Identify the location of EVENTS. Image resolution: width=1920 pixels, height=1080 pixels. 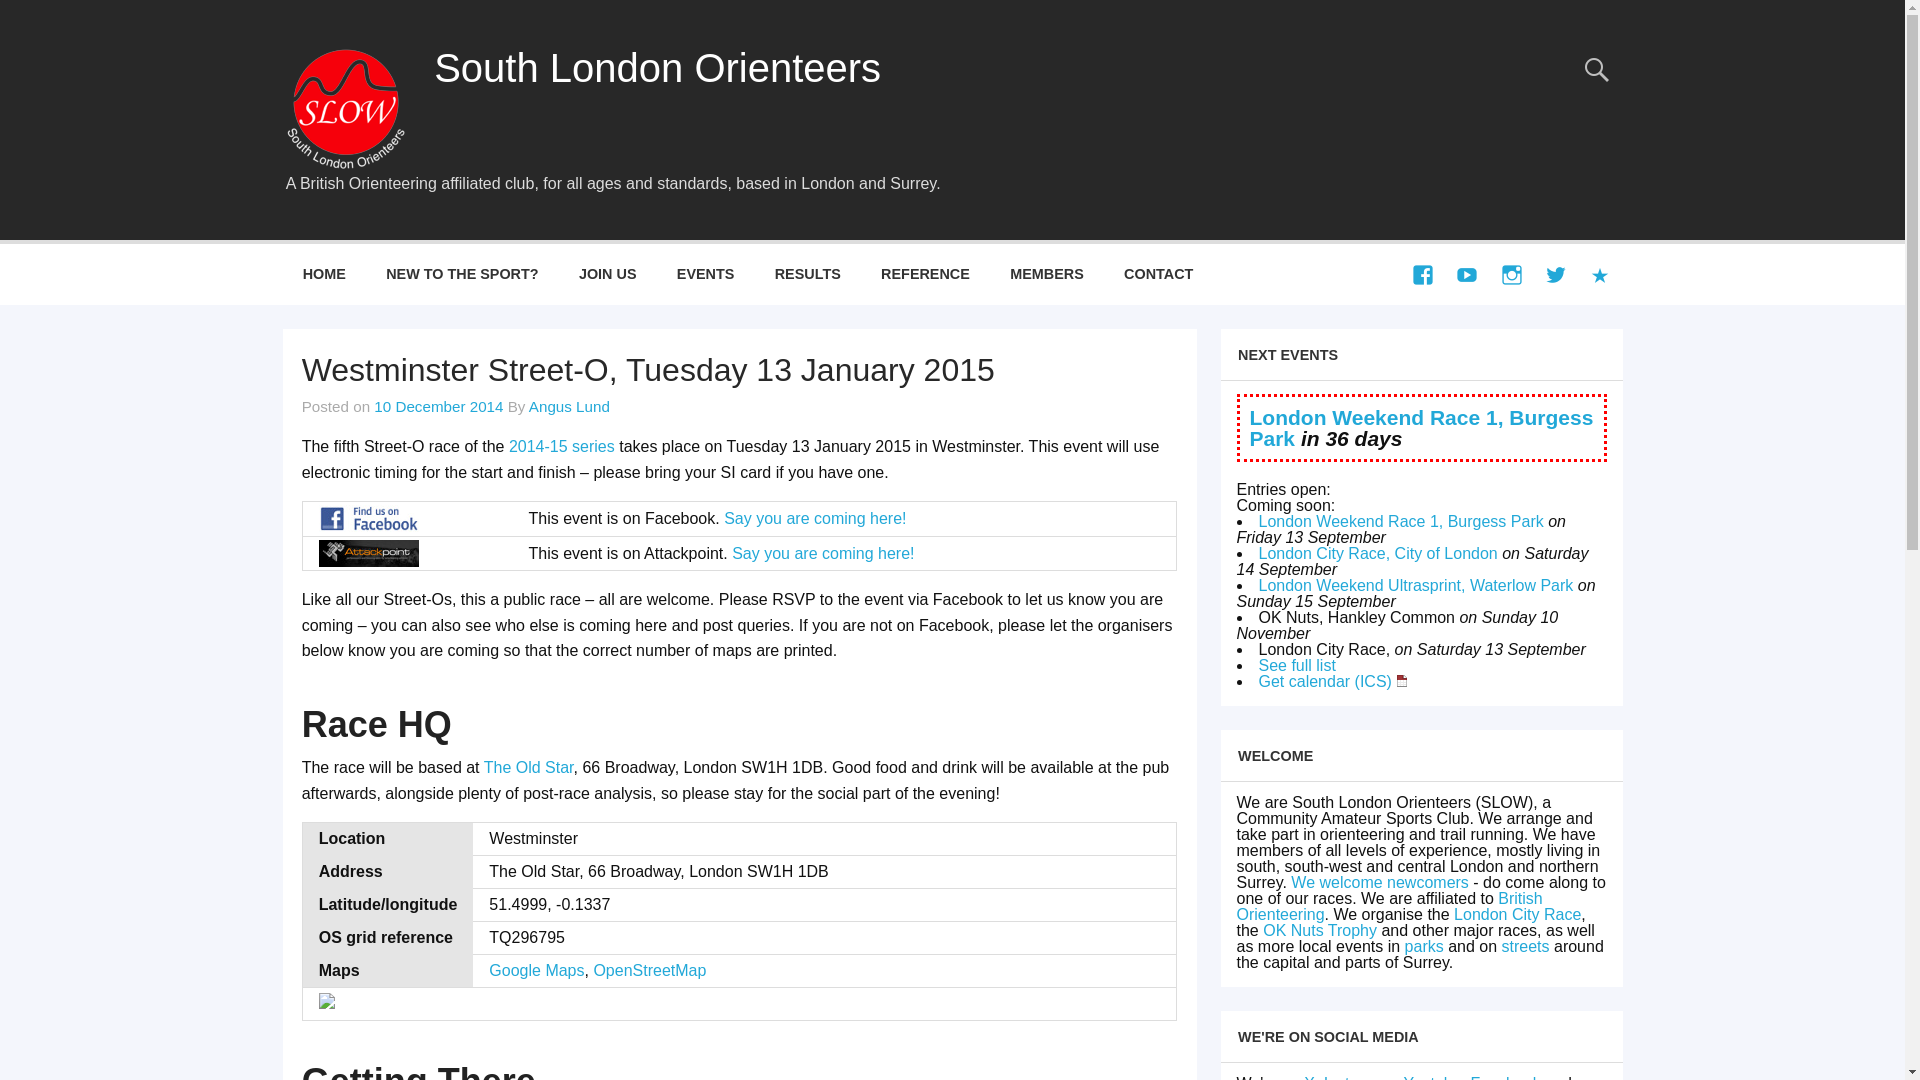
(705, 274).